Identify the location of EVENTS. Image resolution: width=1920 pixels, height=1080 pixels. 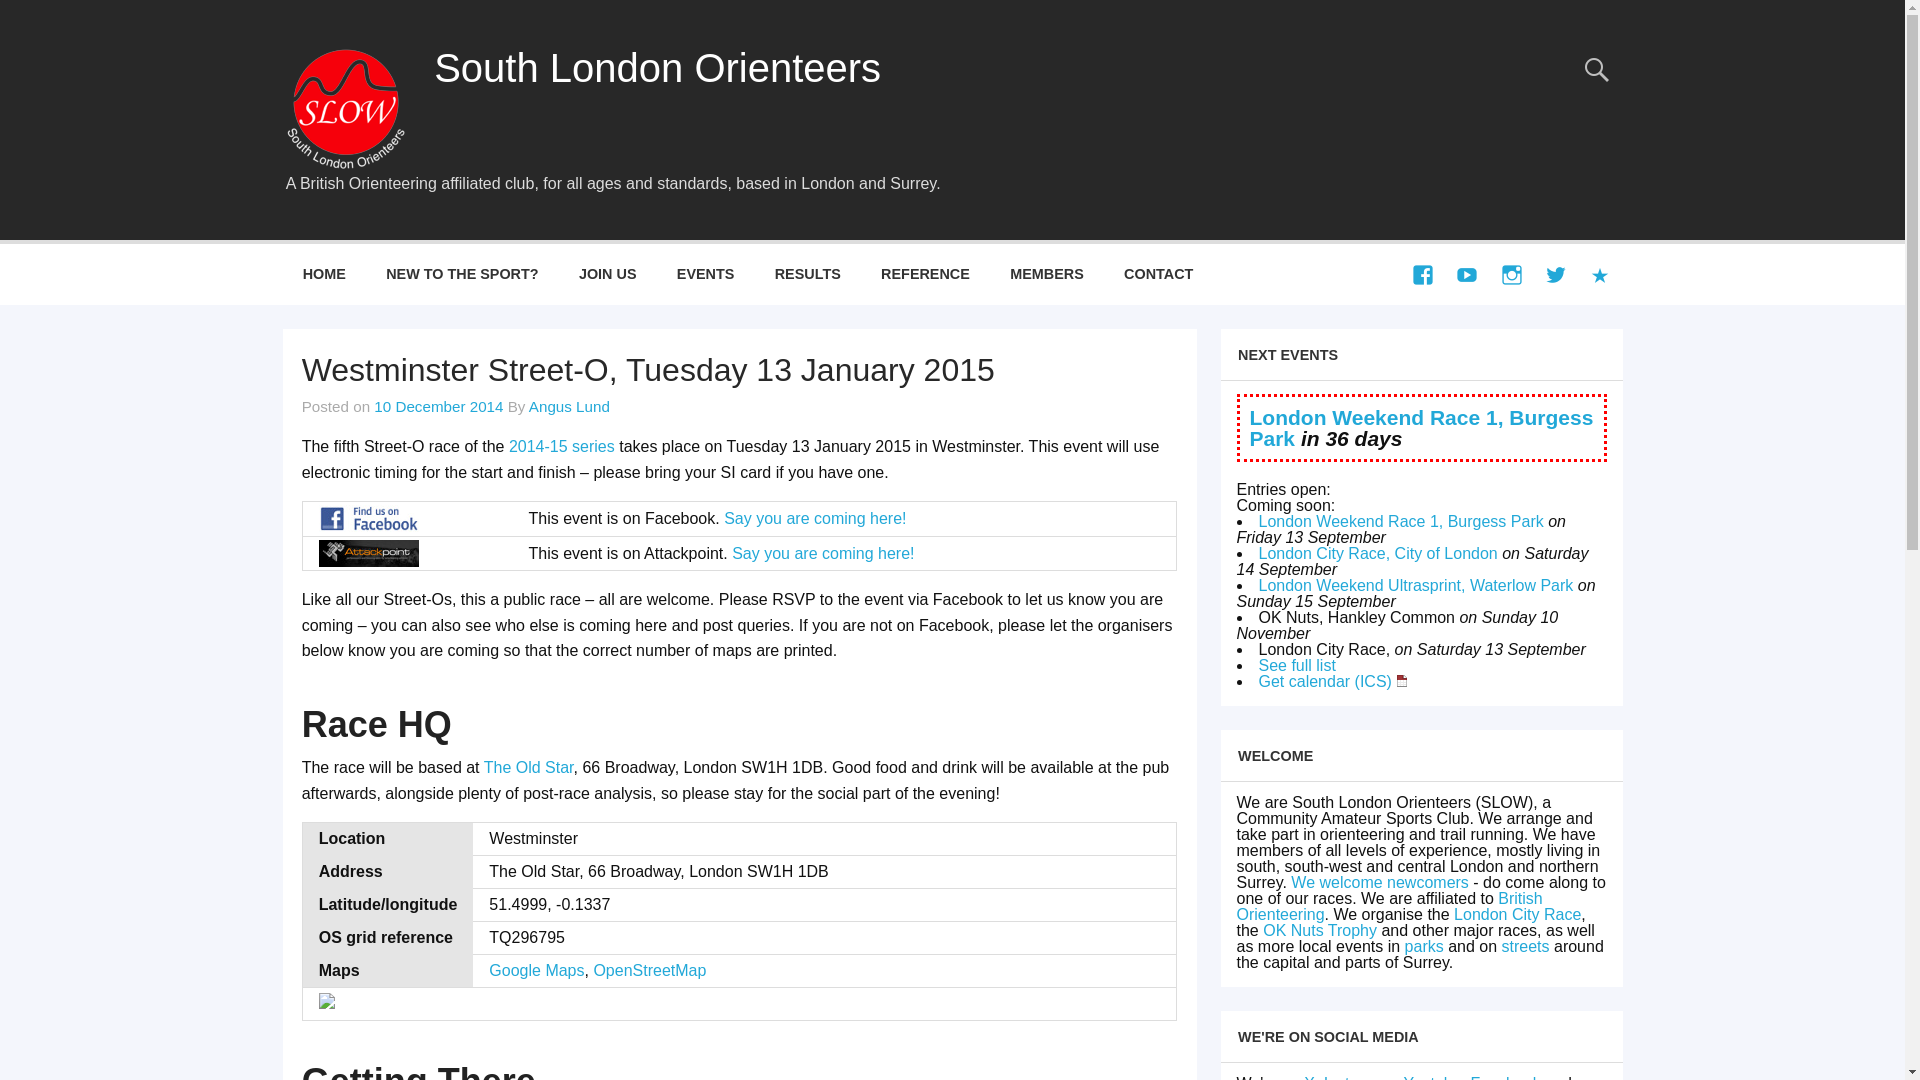
(705, 274).